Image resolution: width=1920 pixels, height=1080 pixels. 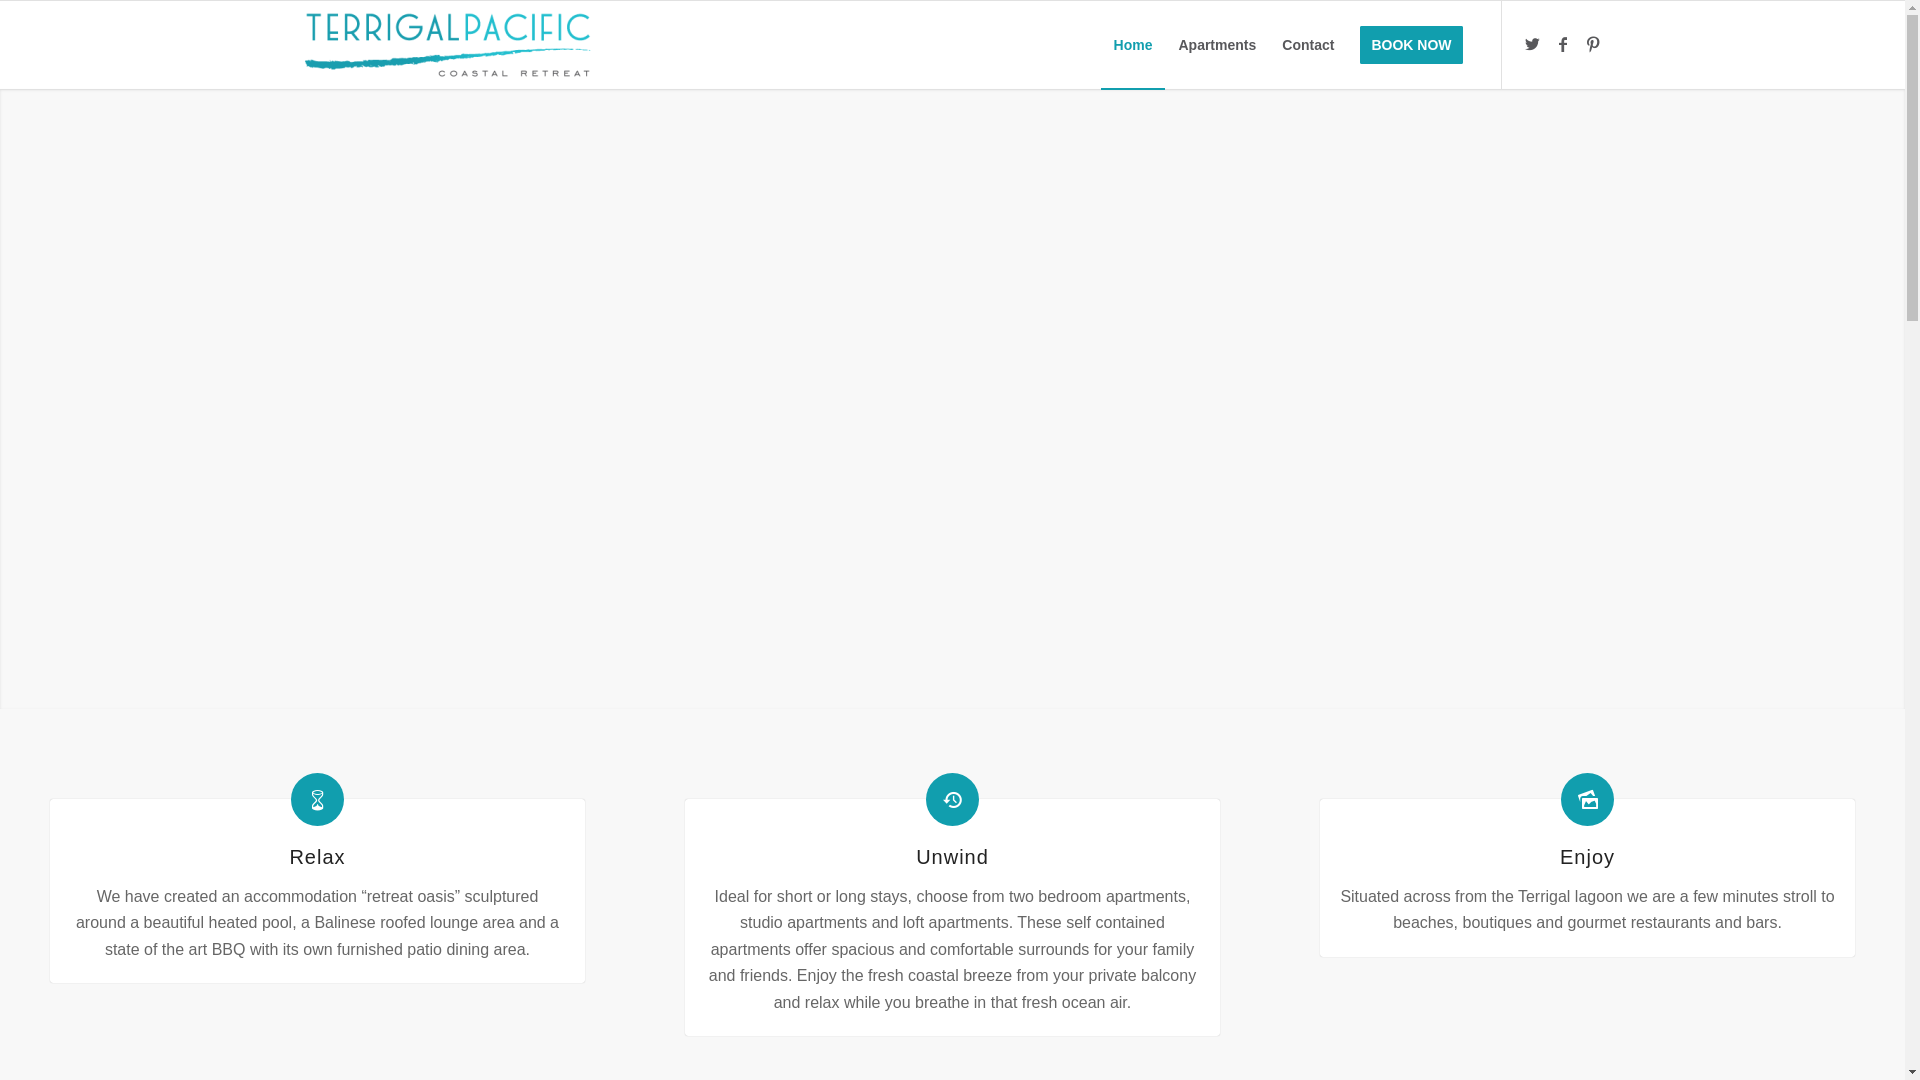 What do you see at coordinates (1217, 45) in the screenshot?
I see `Apartments` at bounding box center [1217, 45].